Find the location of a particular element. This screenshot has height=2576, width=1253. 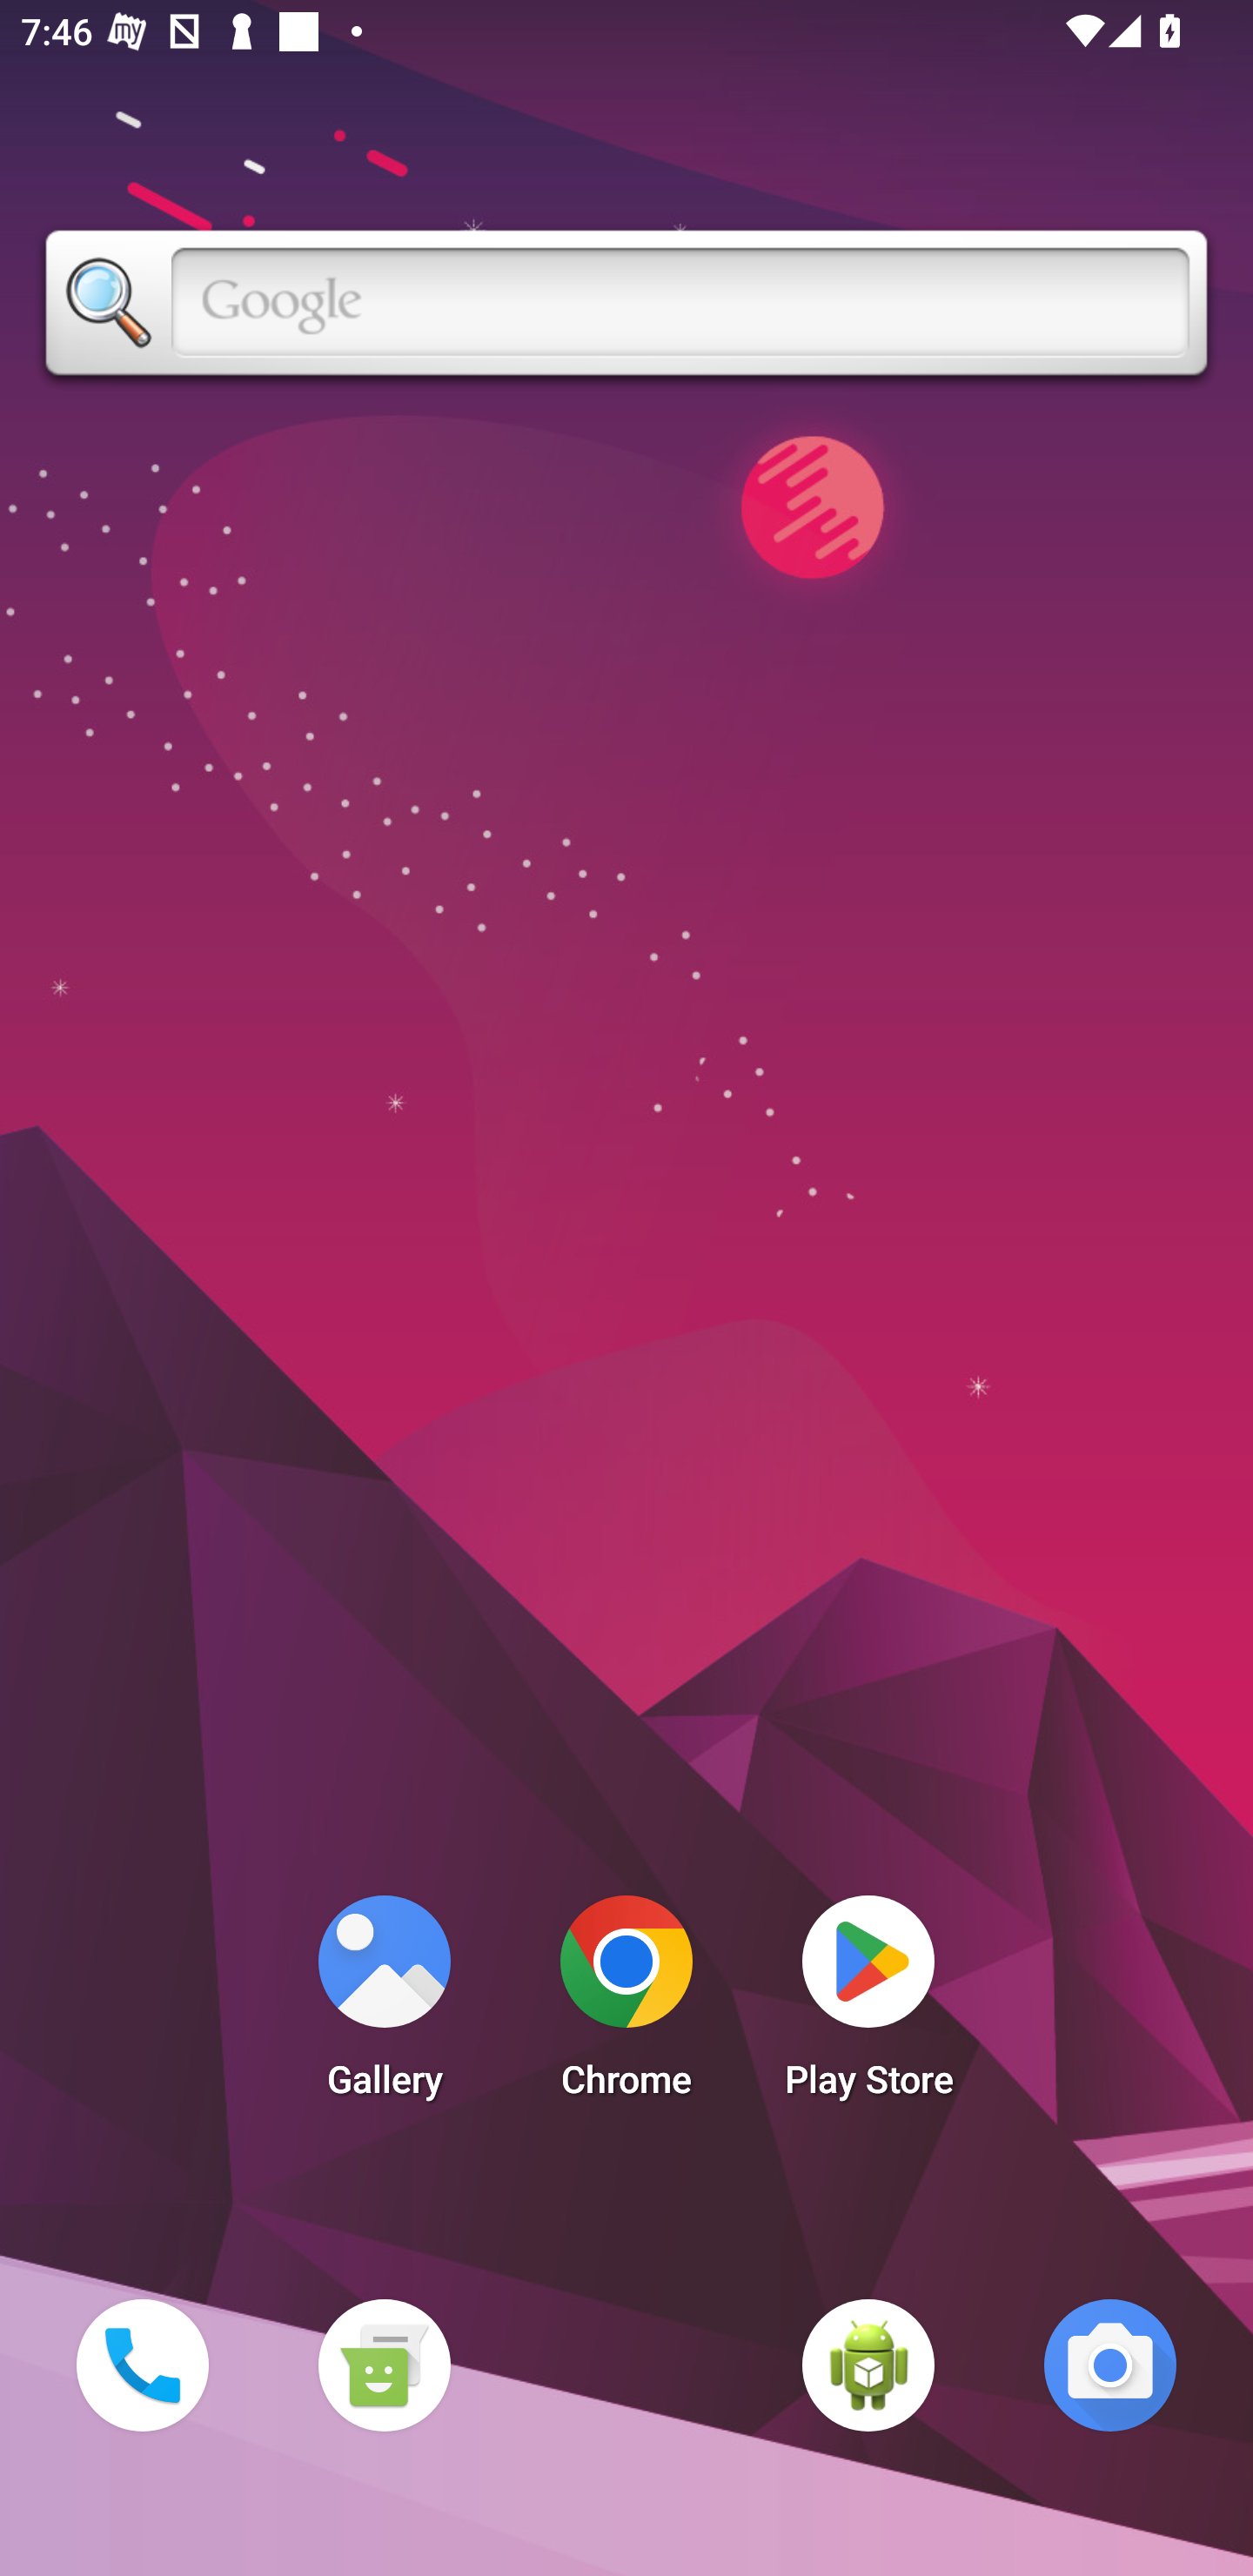

Play Store is located at coordinates (868, 2005).